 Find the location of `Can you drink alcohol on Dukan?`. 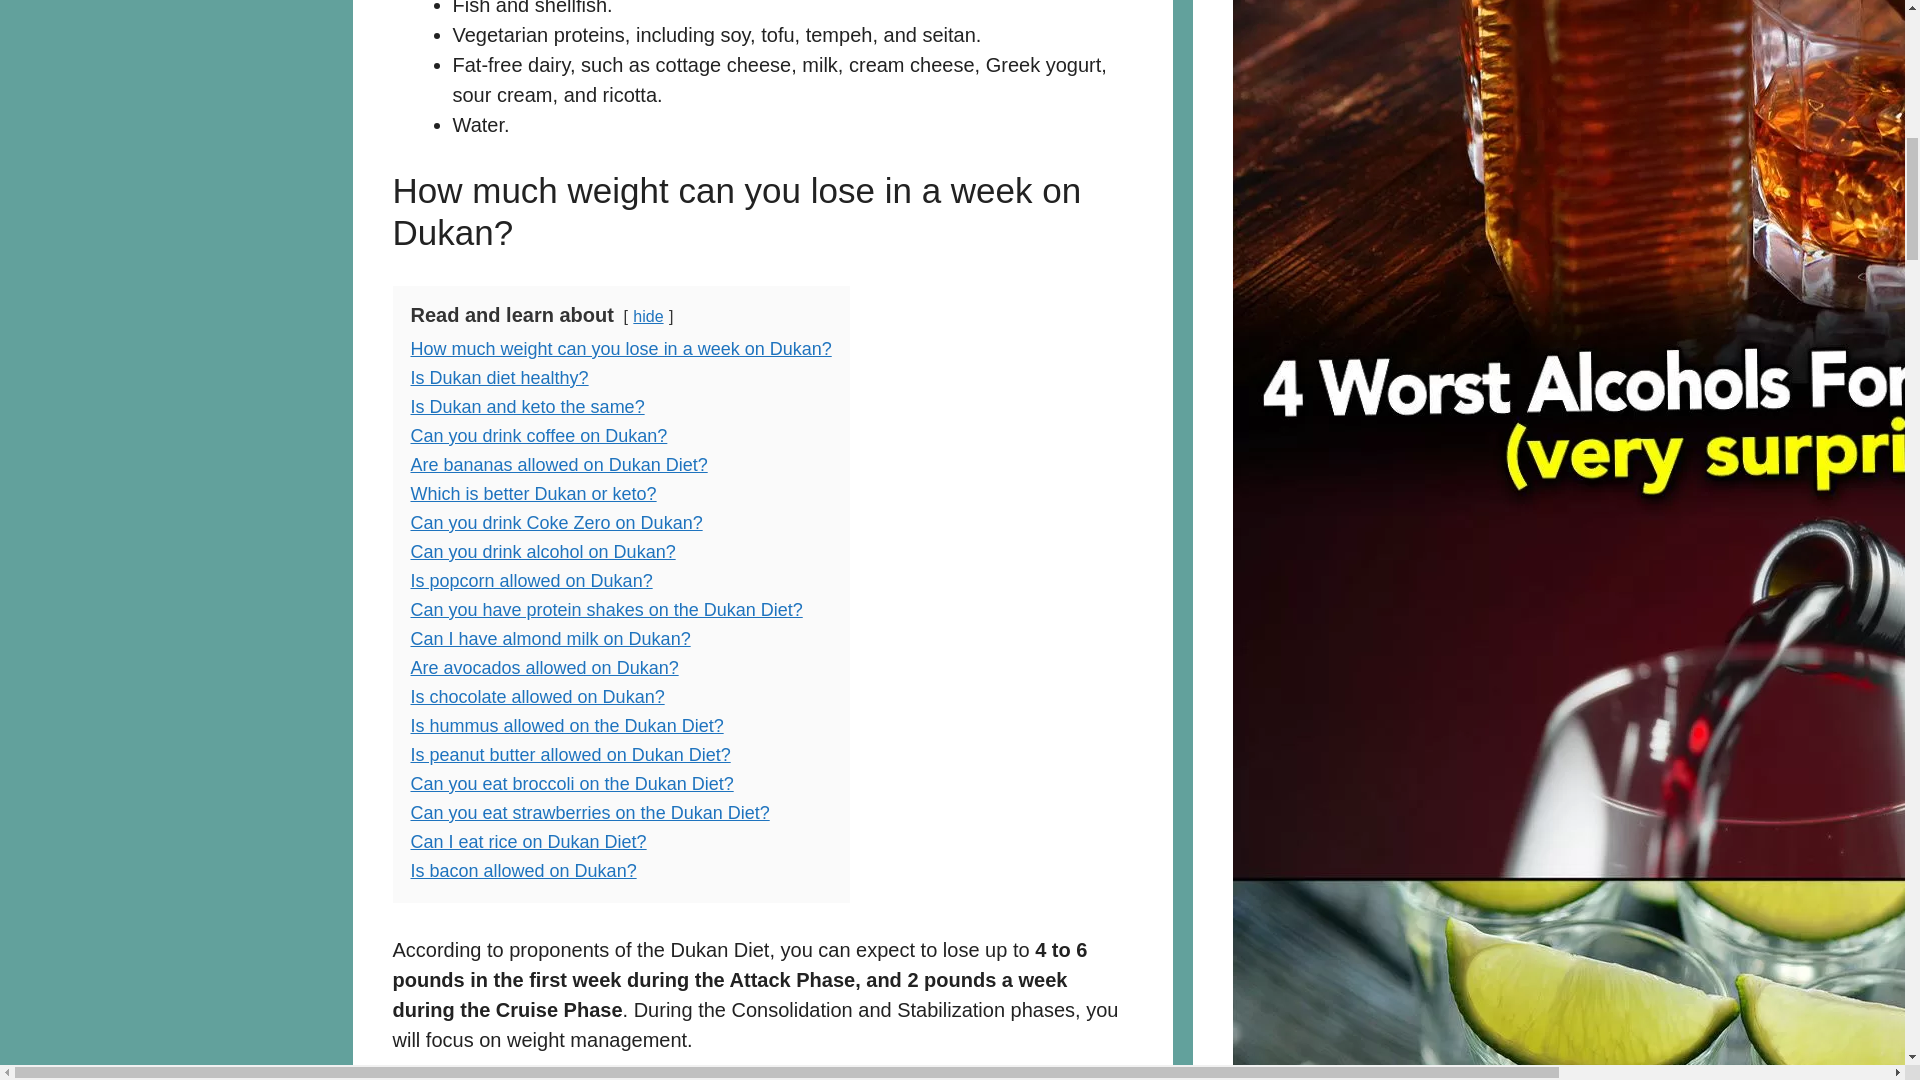

Can you drink alcohol on Dukan? is located at coordinates (542, 552).